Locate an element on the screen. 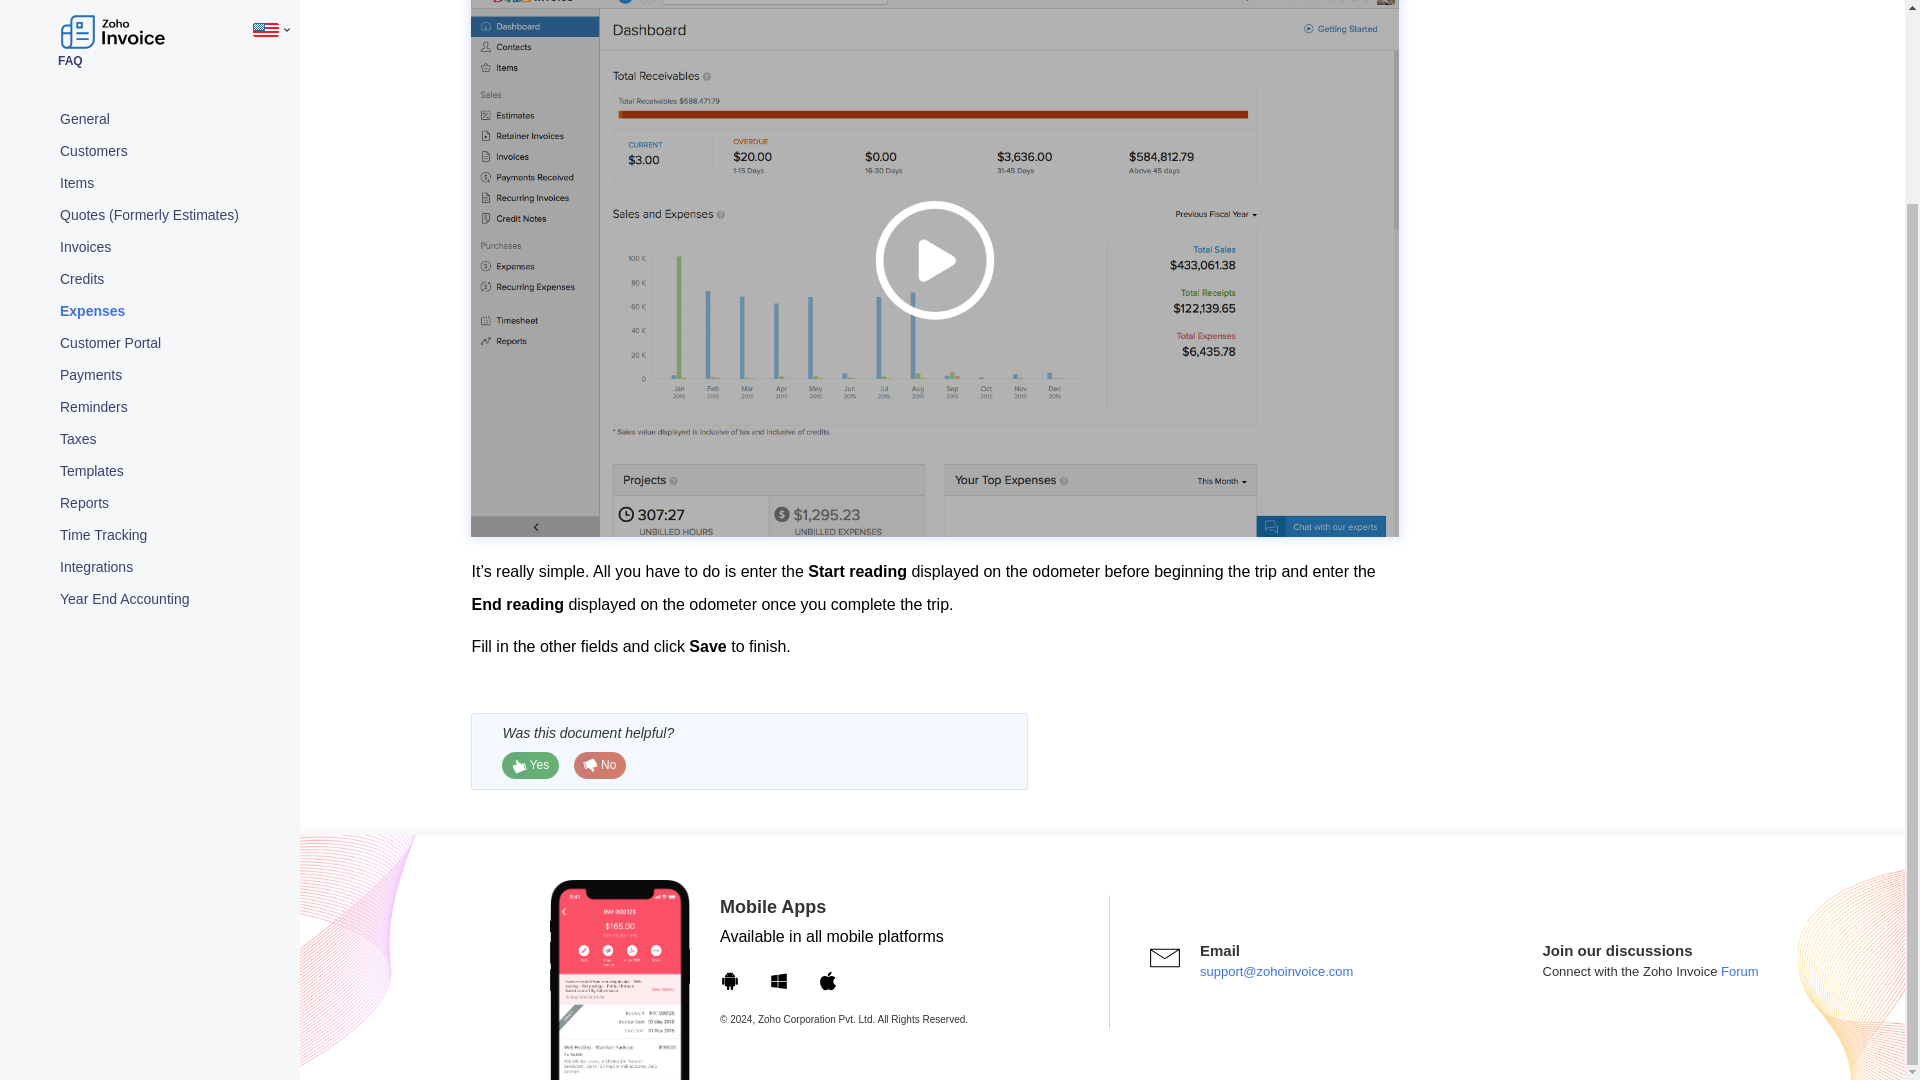  Reminders is located at coordinates (170, 170).